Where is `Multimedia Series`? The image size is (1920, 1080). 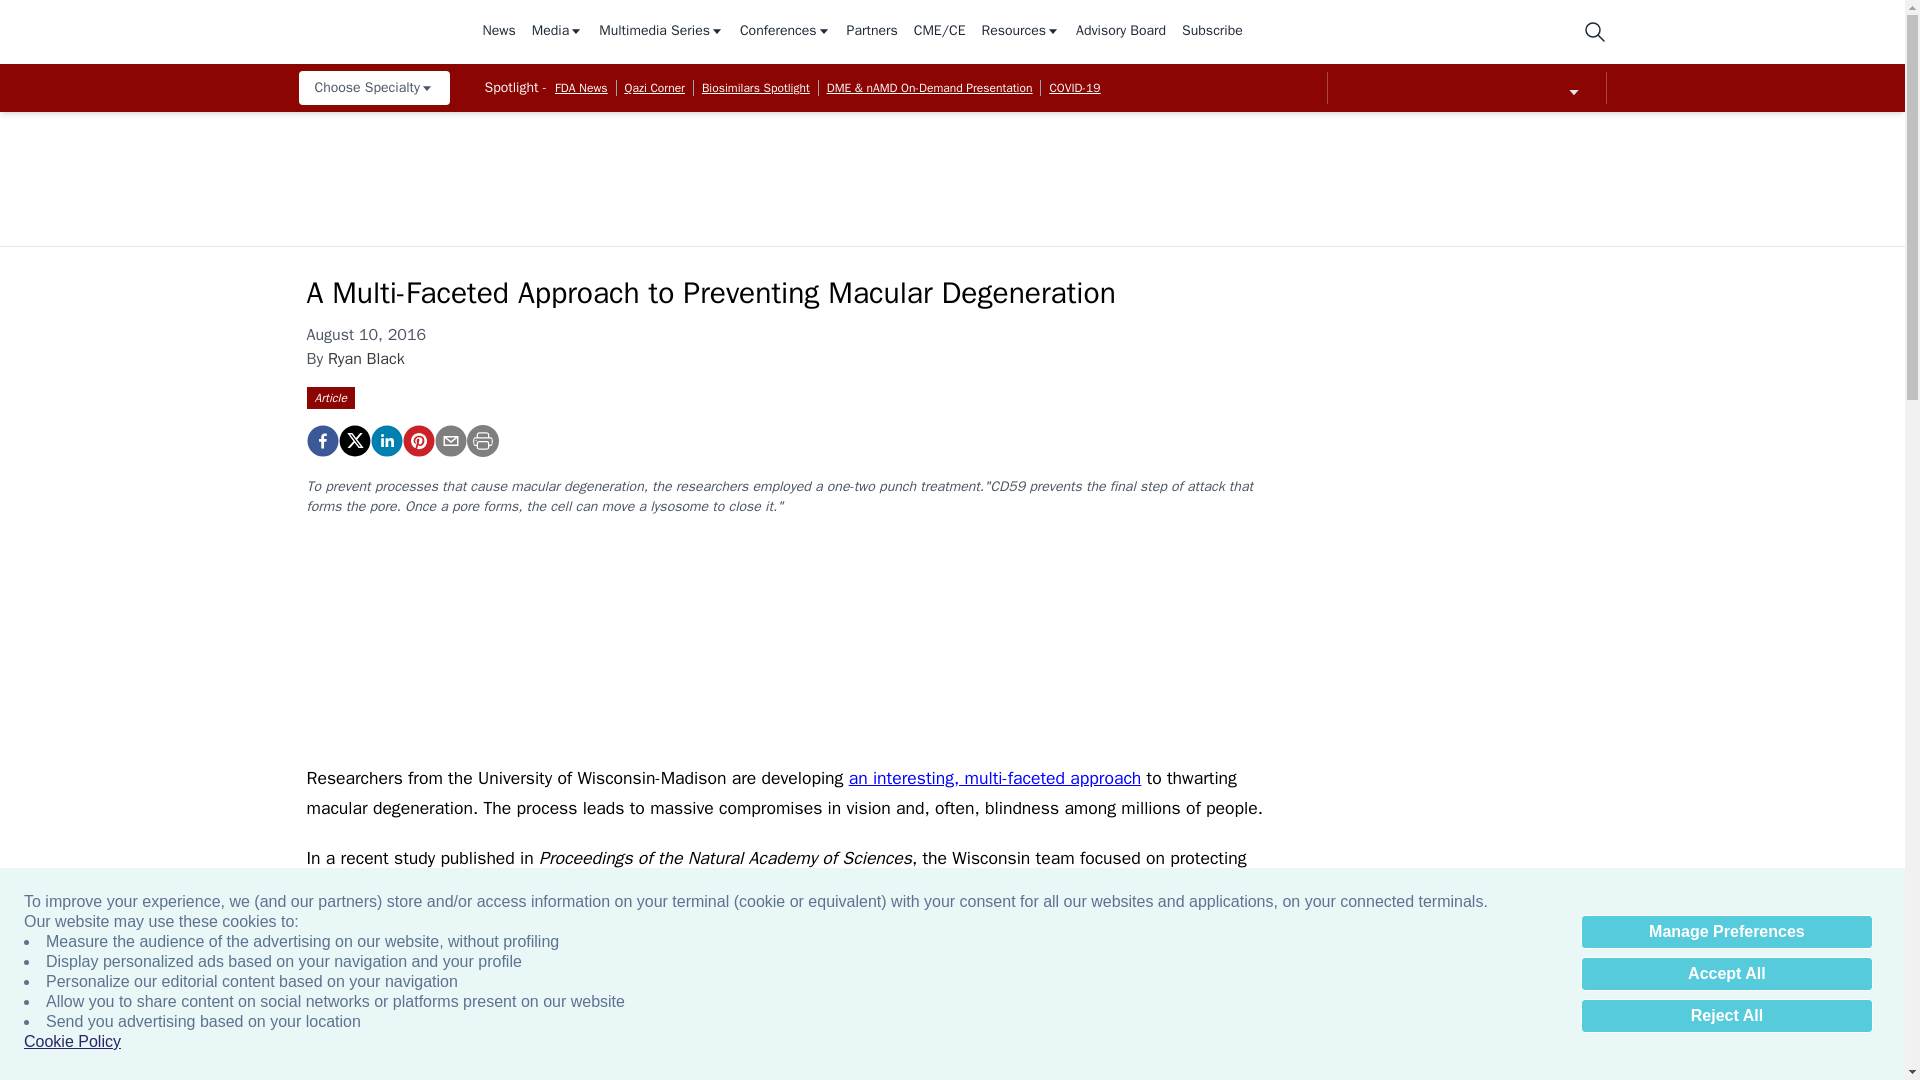 Multimedia Series is located at coordinates (661, 32).